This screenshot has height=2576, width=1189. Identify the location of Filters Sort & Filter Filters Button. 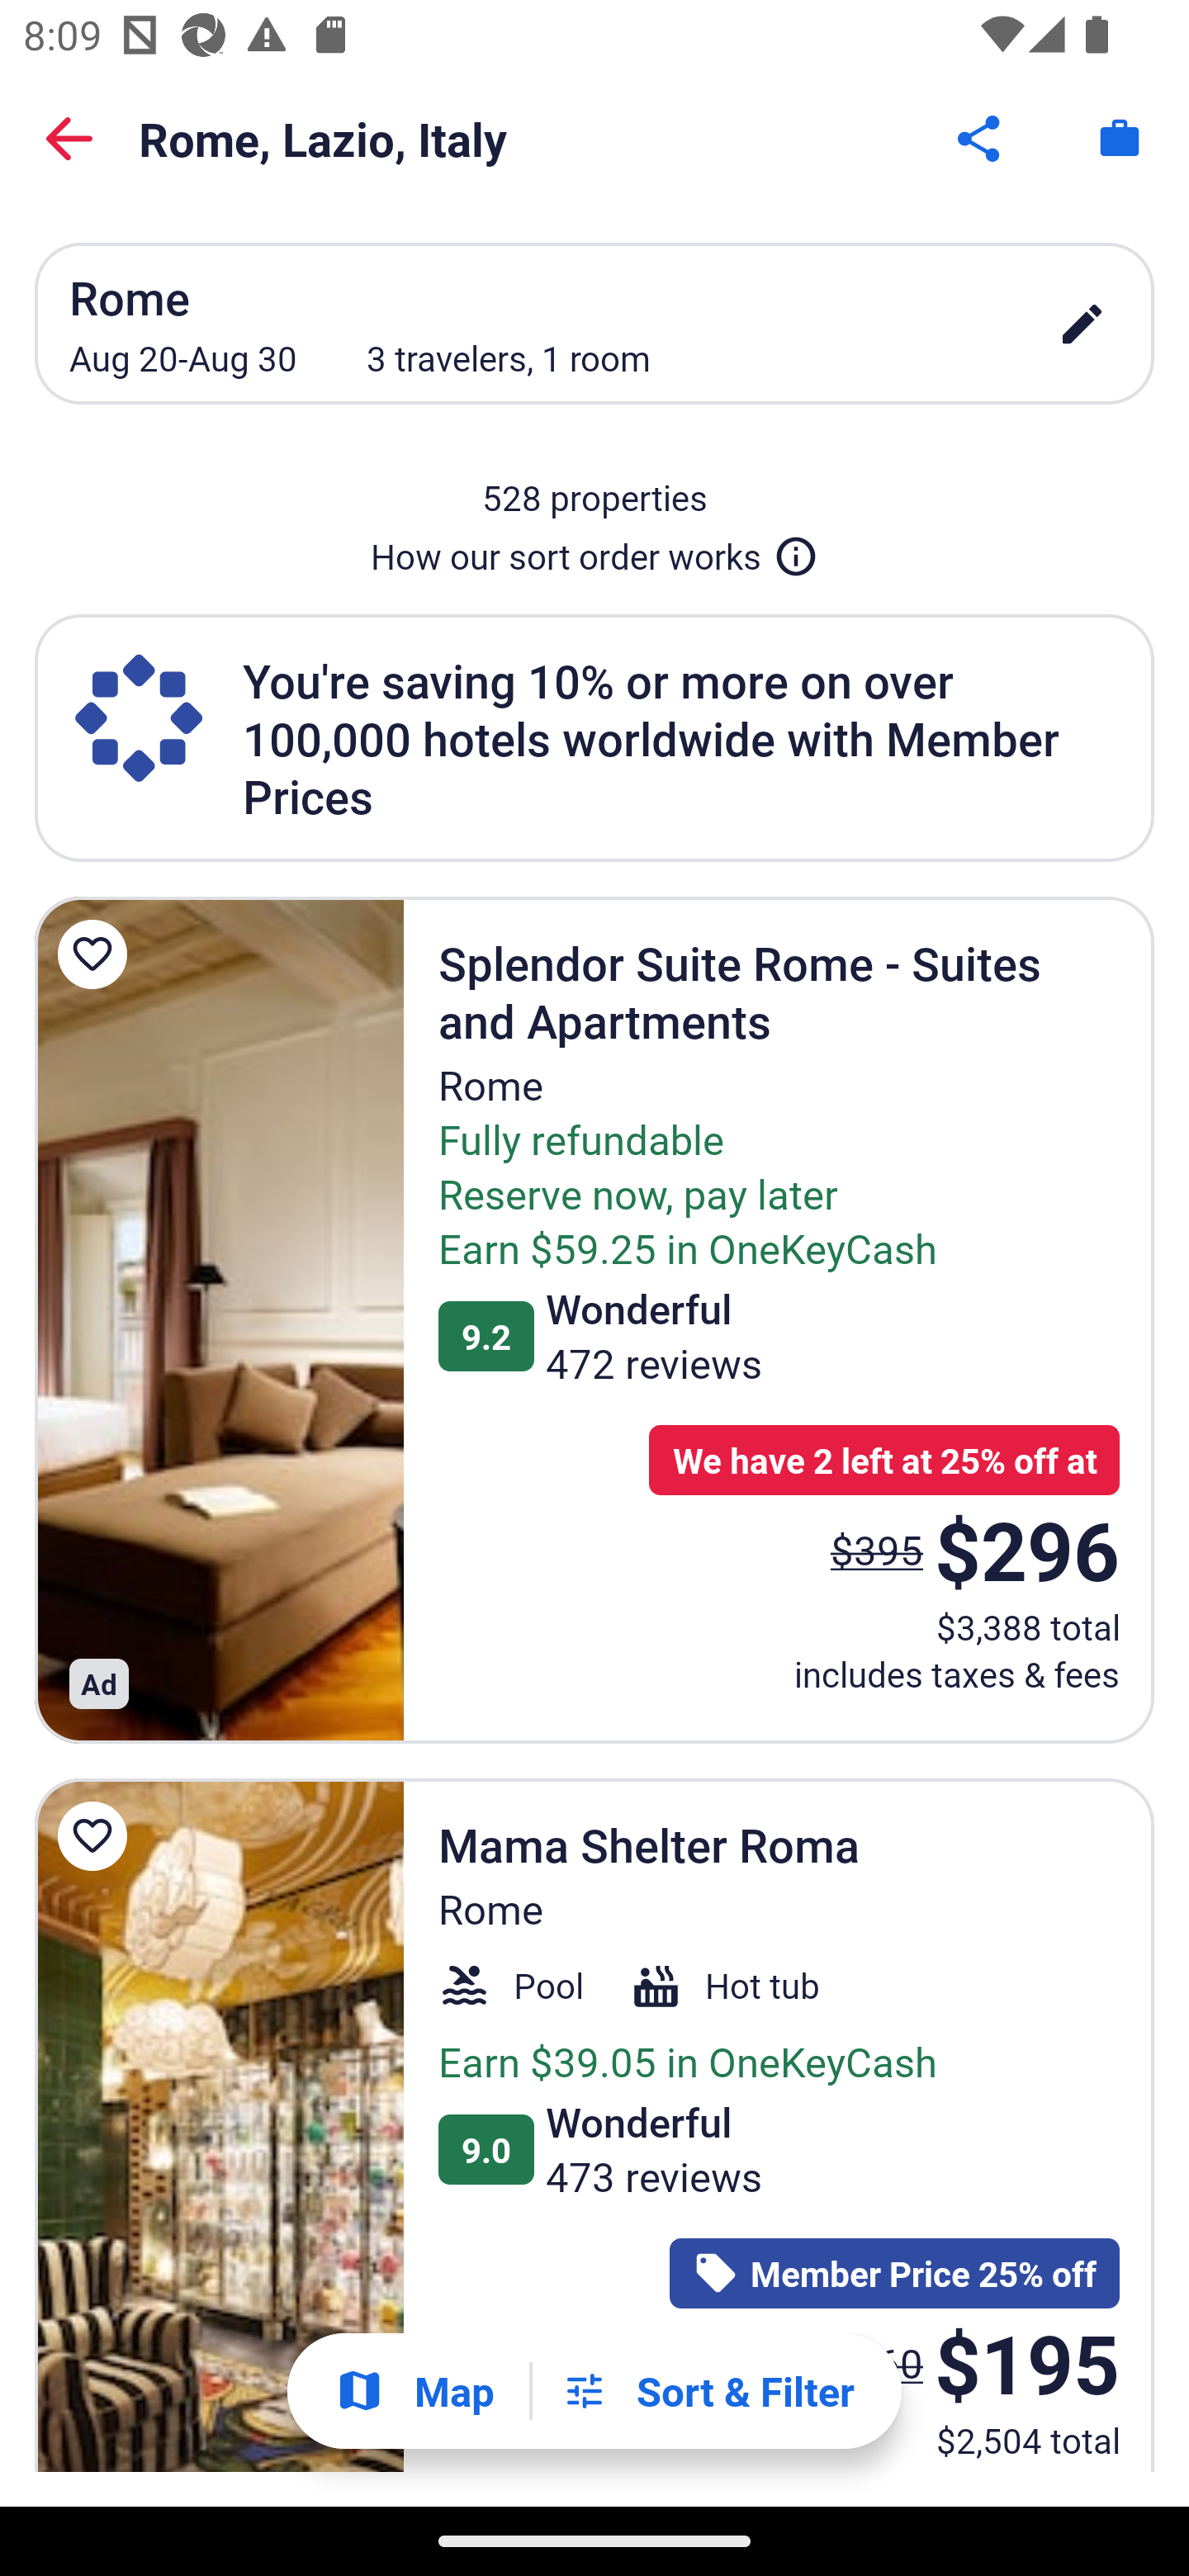
(708, 2391).